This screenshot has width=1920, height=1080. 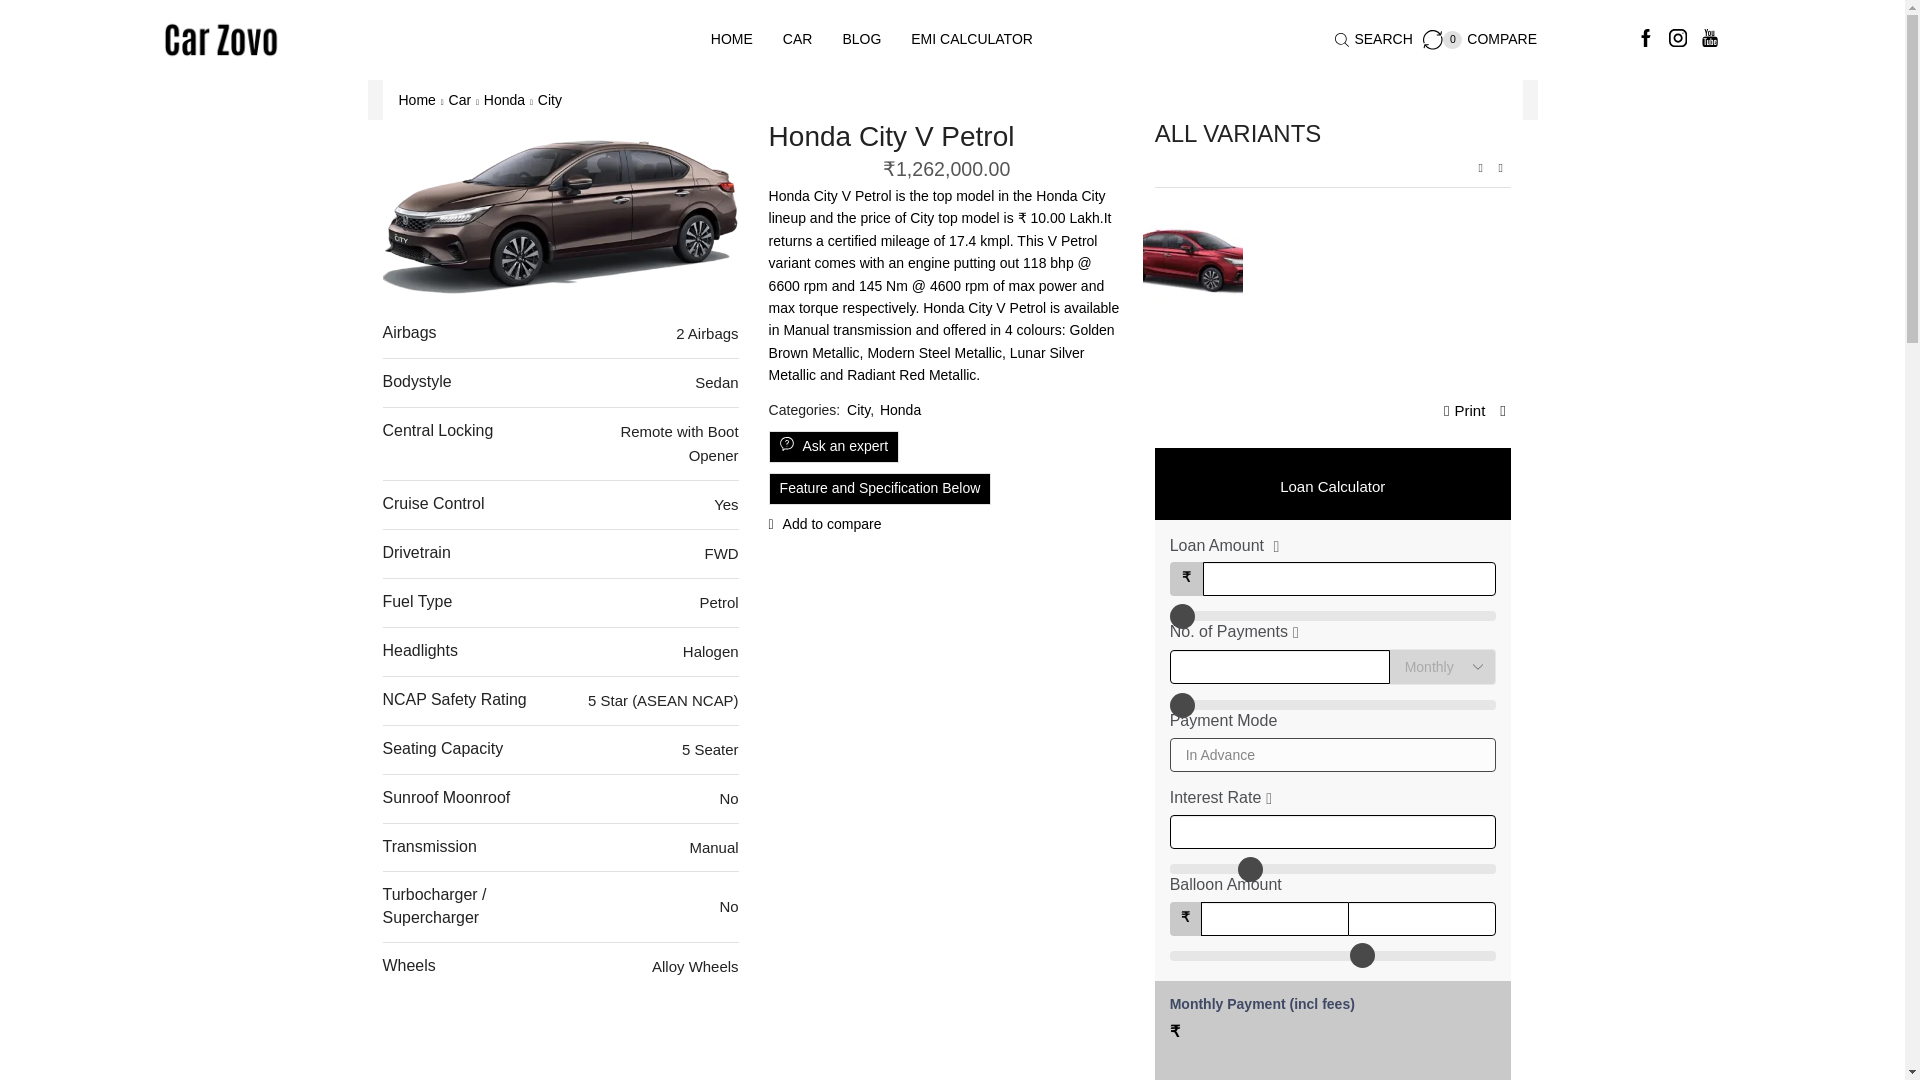 I want to click on BLOG, so click(x=862, y=40).